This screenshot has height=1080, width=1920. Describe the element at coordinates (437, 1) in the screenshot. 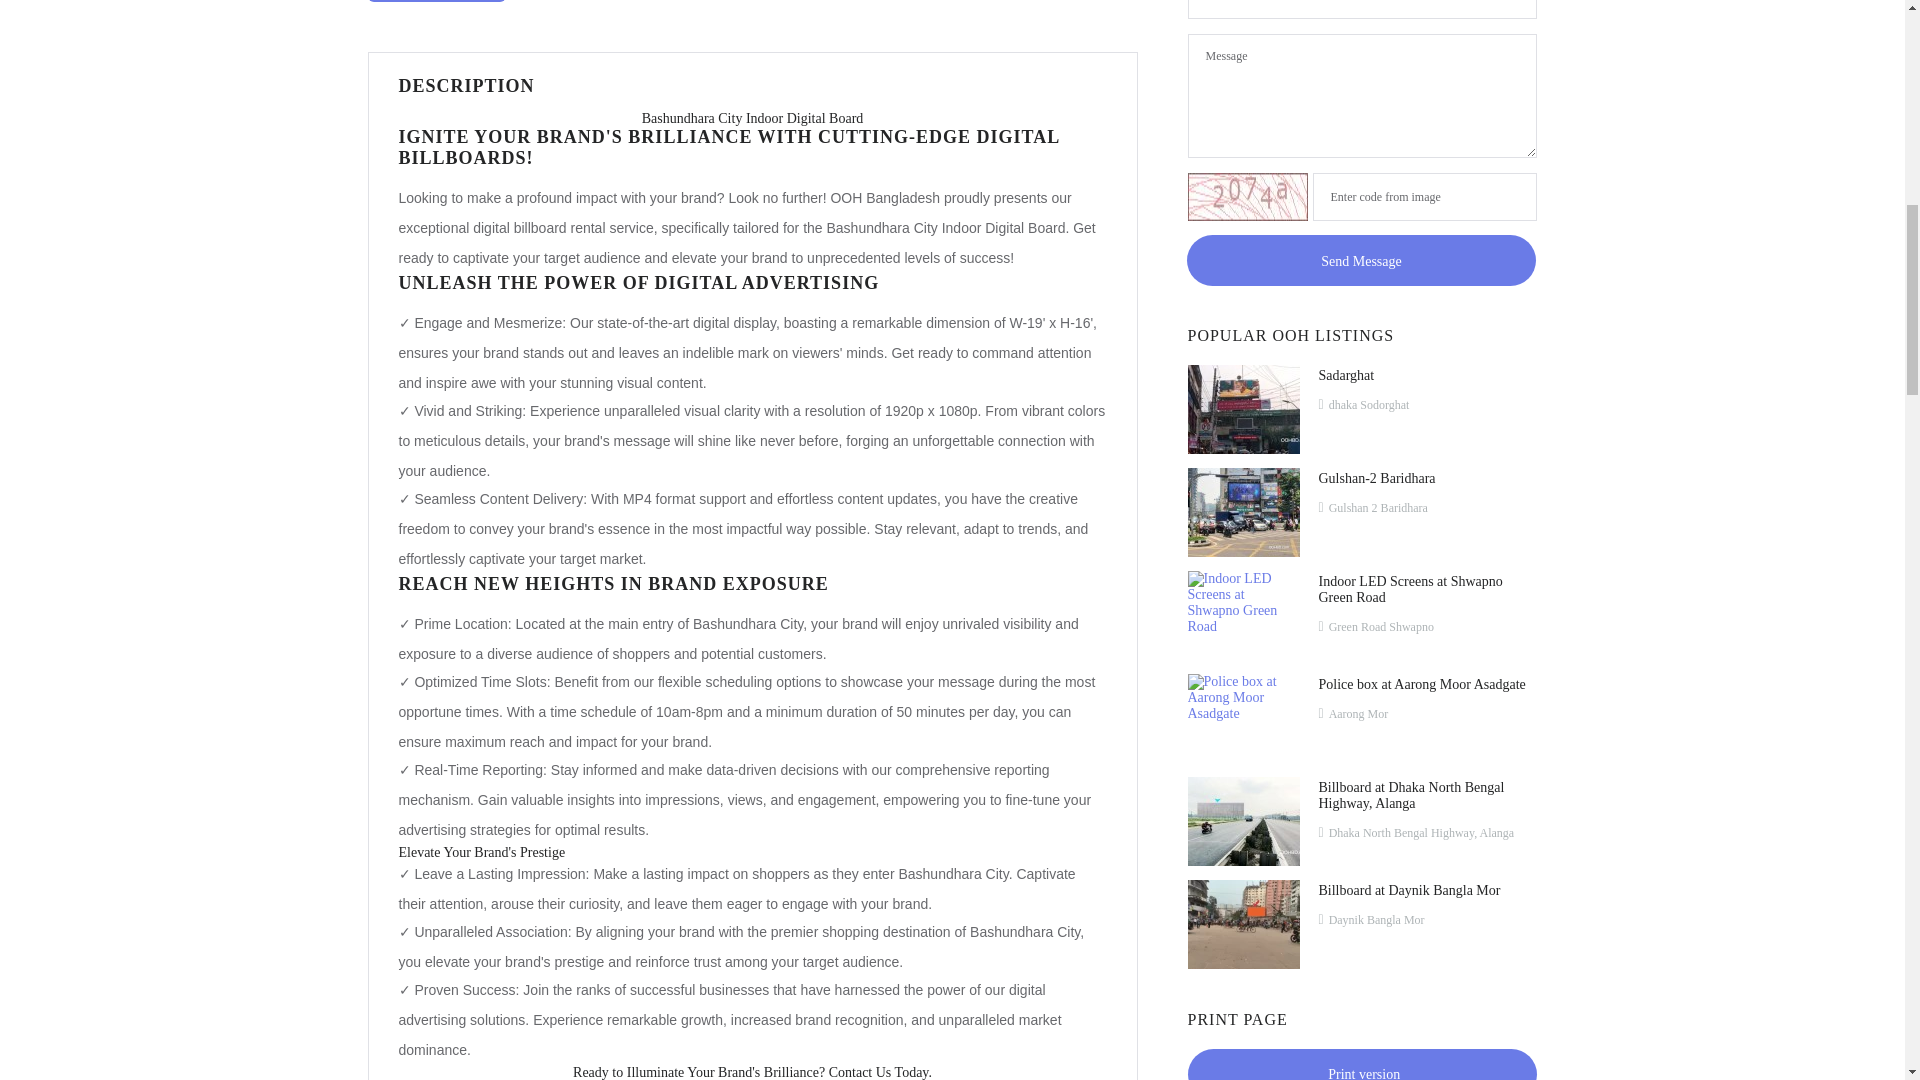

I see `Add to favorites` at that location.